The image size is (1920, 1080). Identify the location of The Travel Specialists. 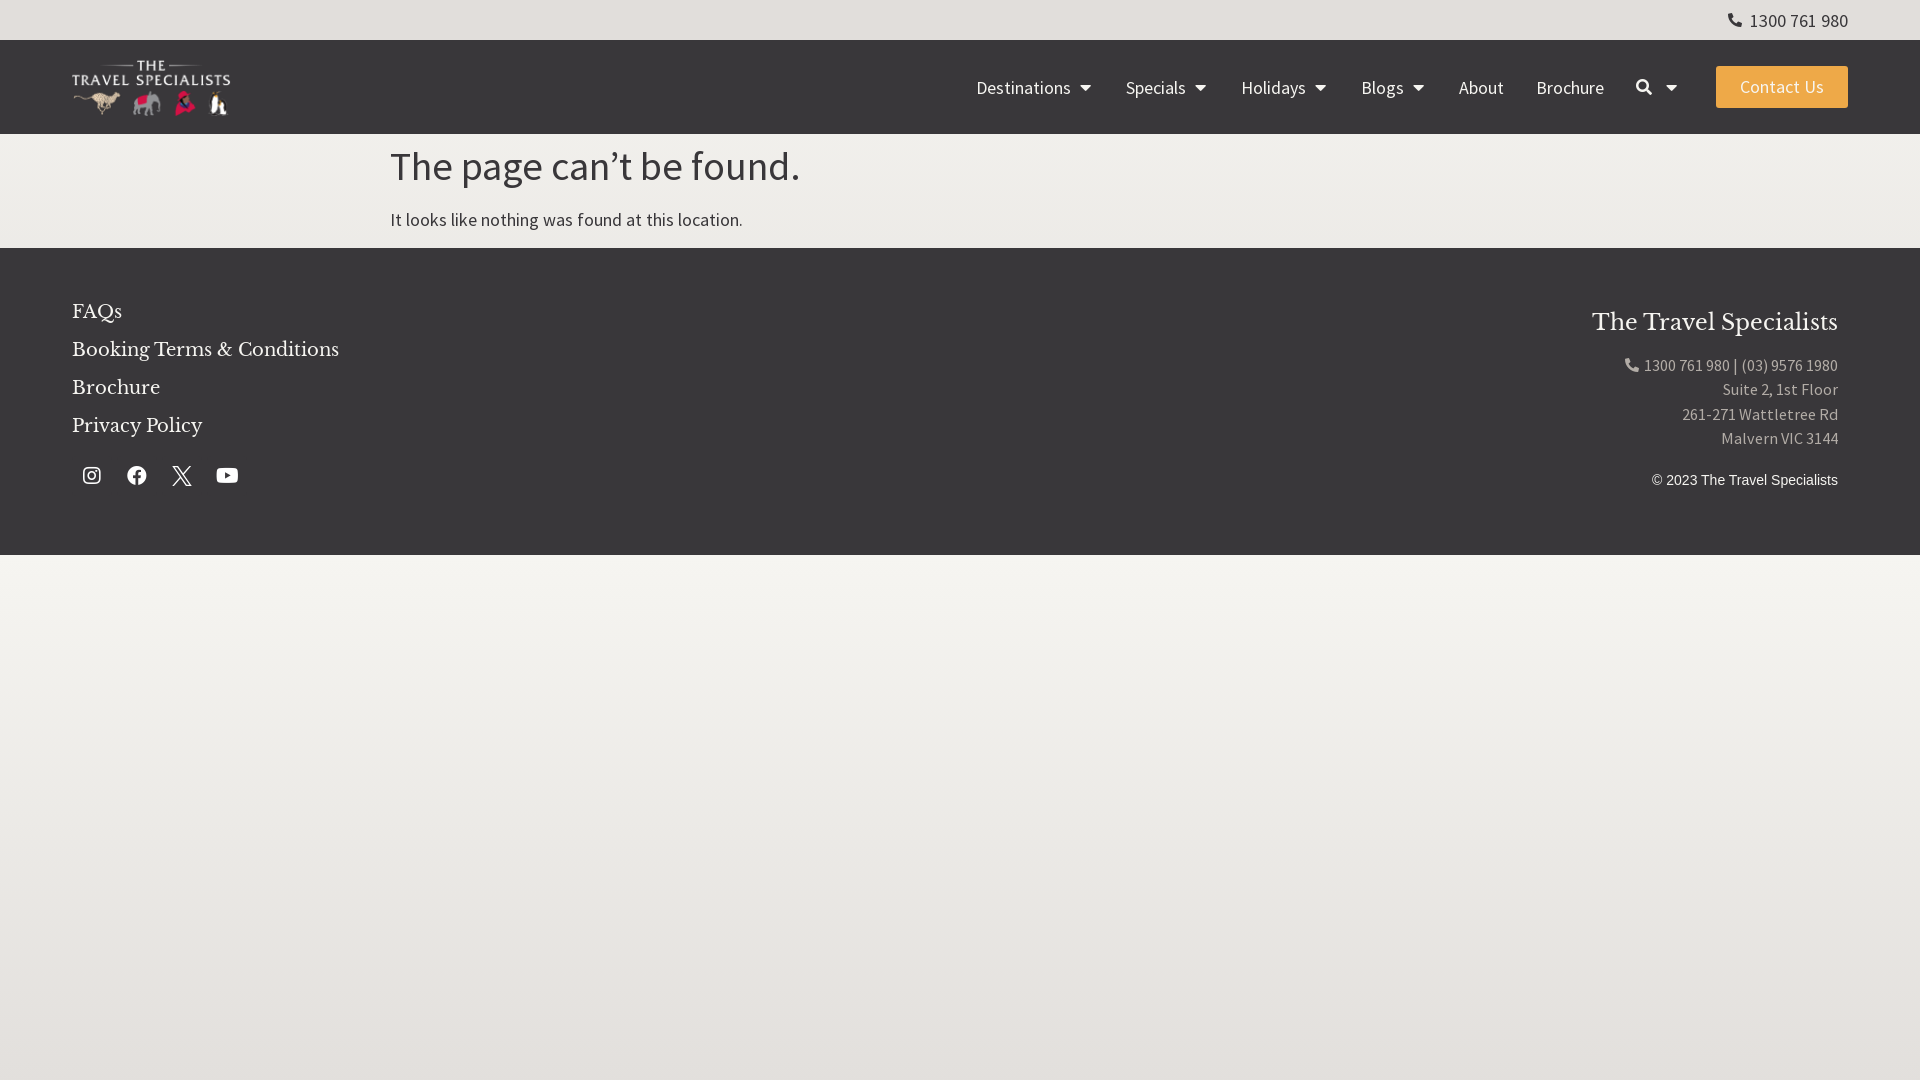
(1715, 322).